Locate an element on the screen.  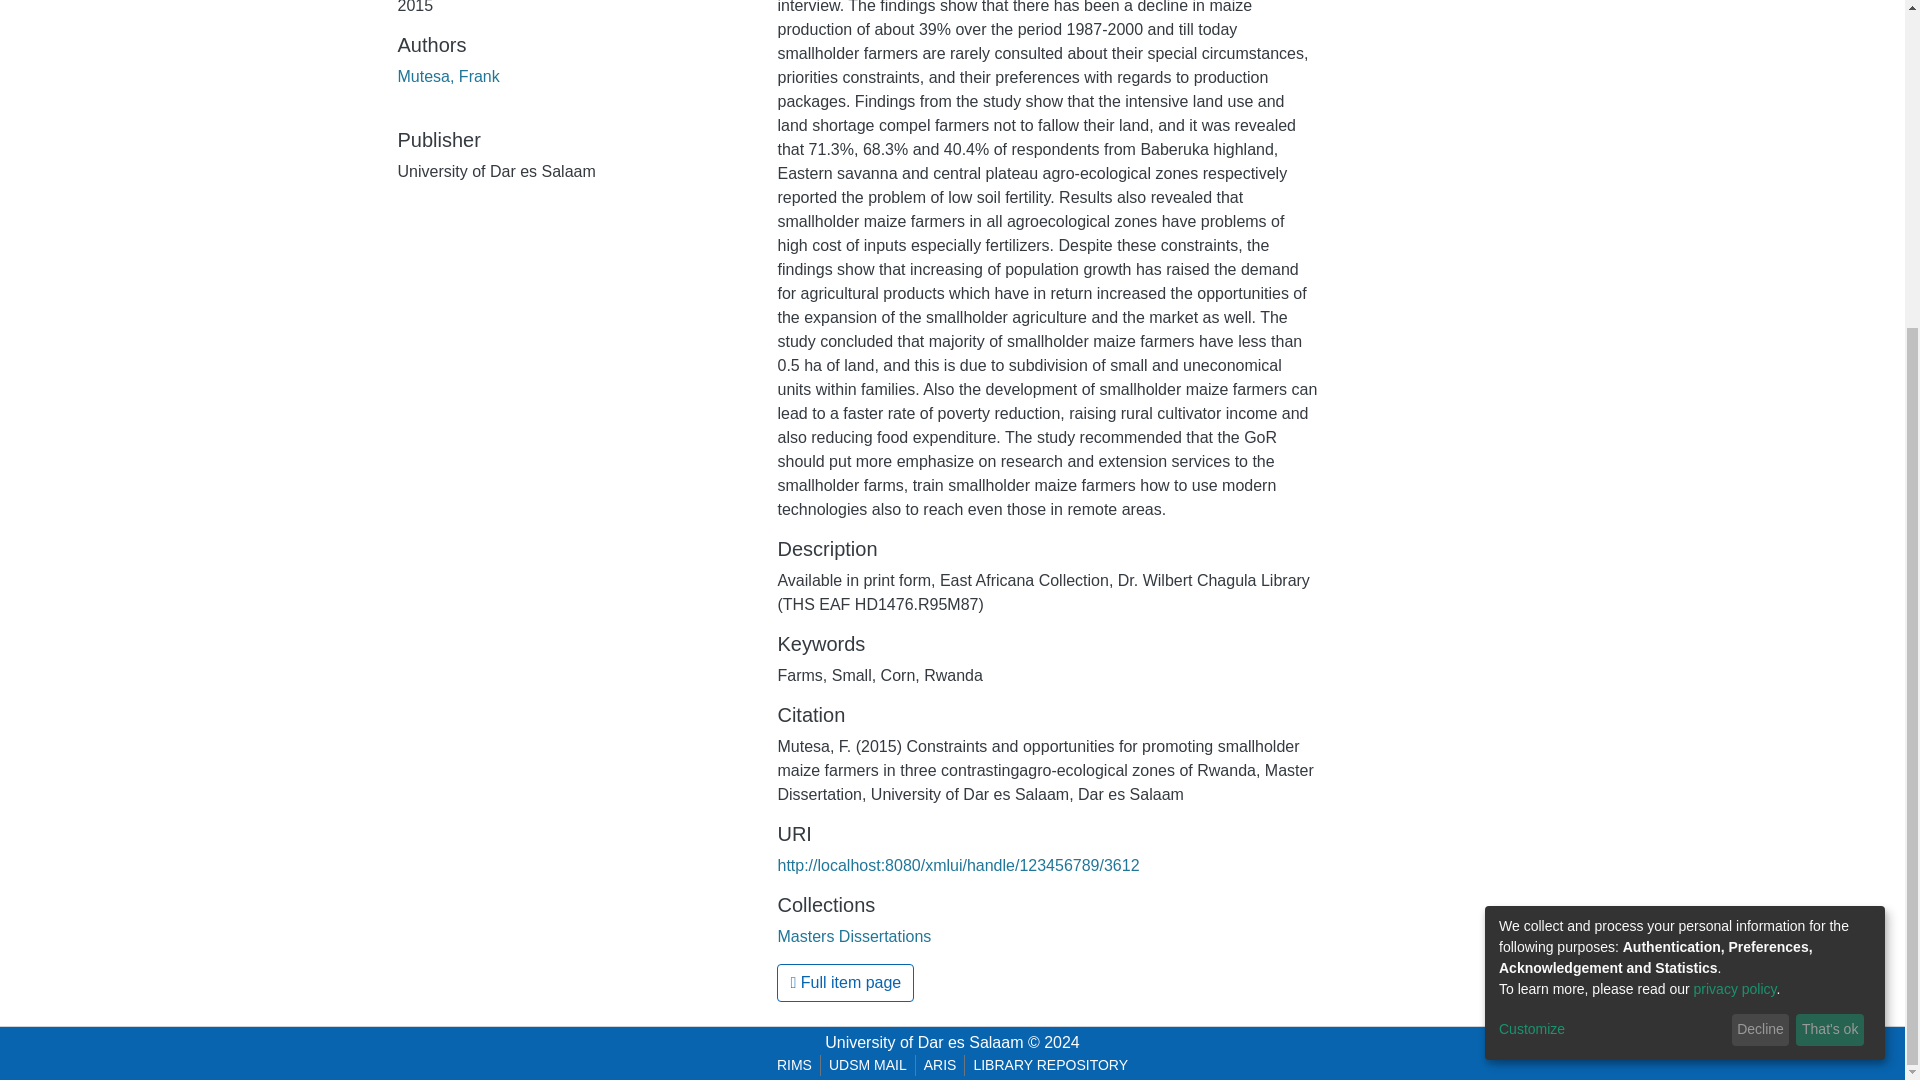
Full item page is located at coordinates (845, 983).